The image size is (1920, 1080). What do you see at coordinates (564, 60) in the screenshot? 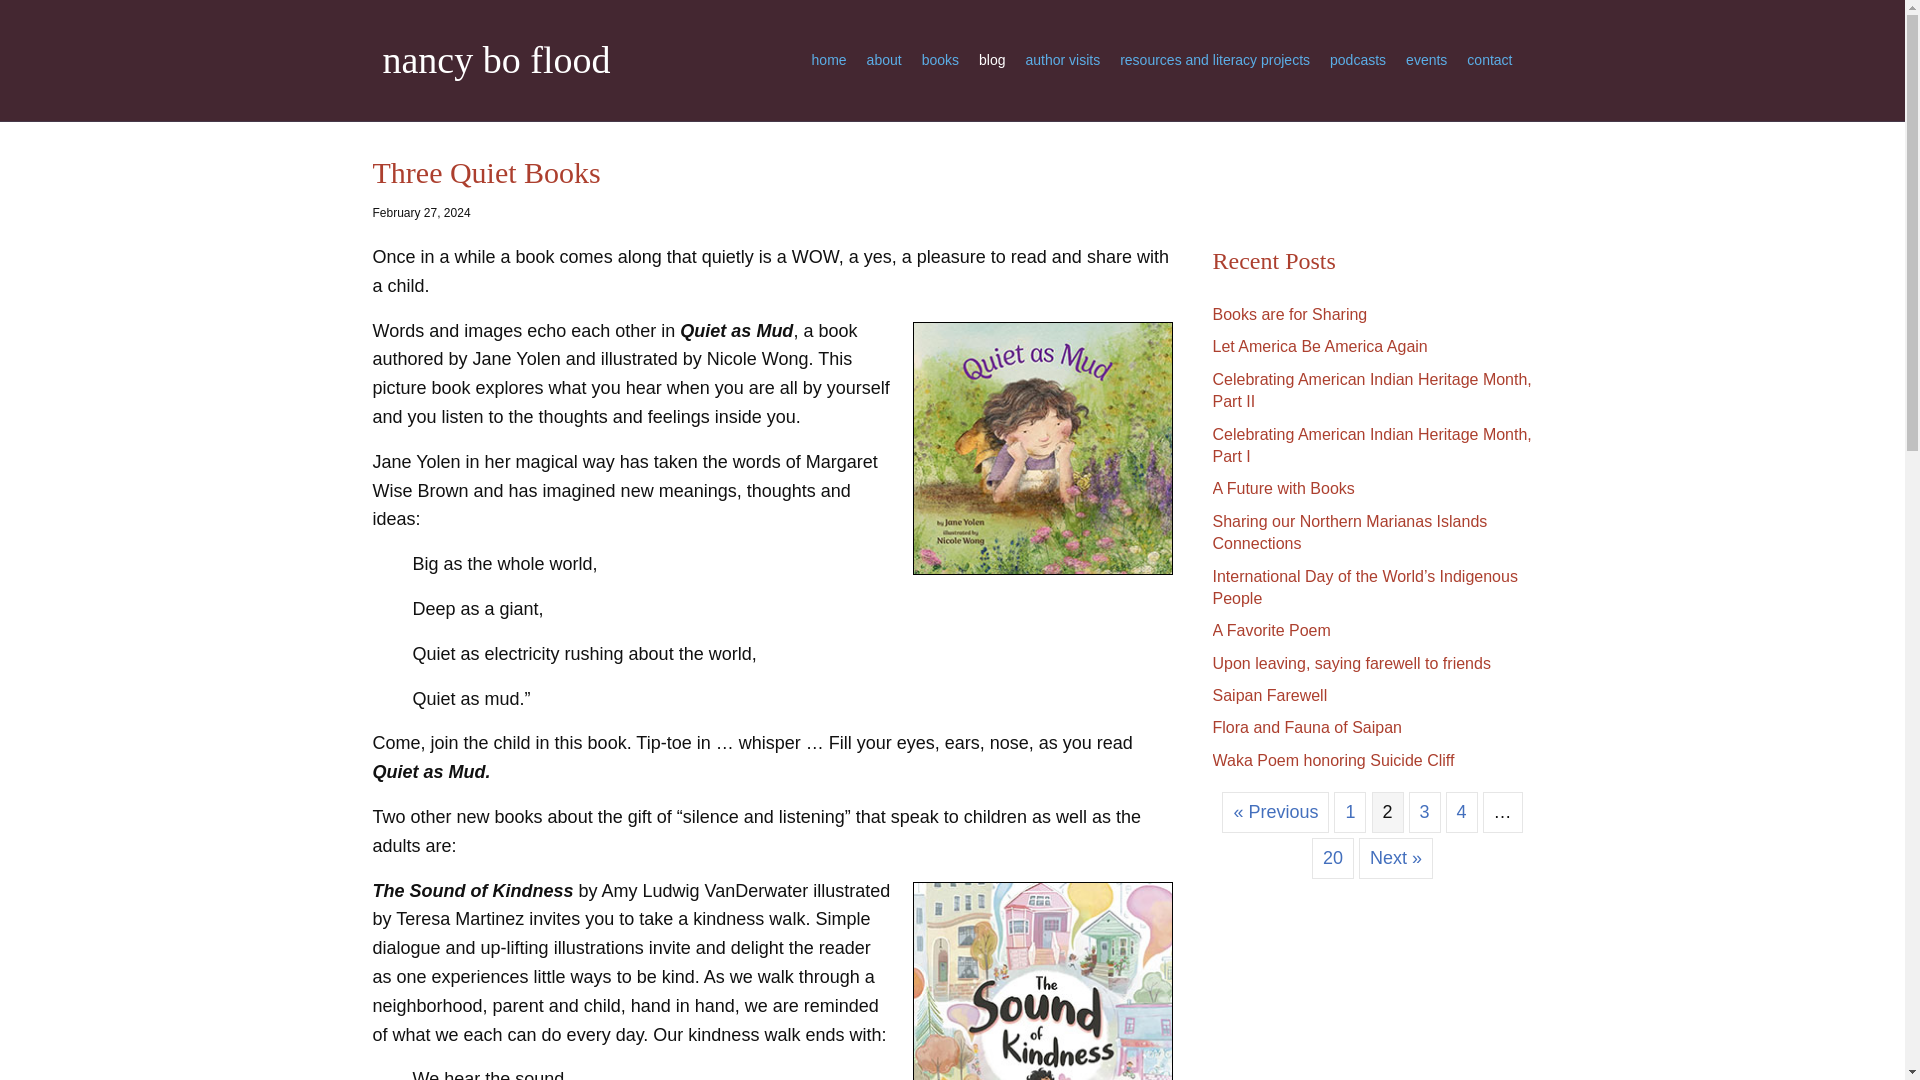
I see `nancy bo flood` at bounding box center [564, 60].